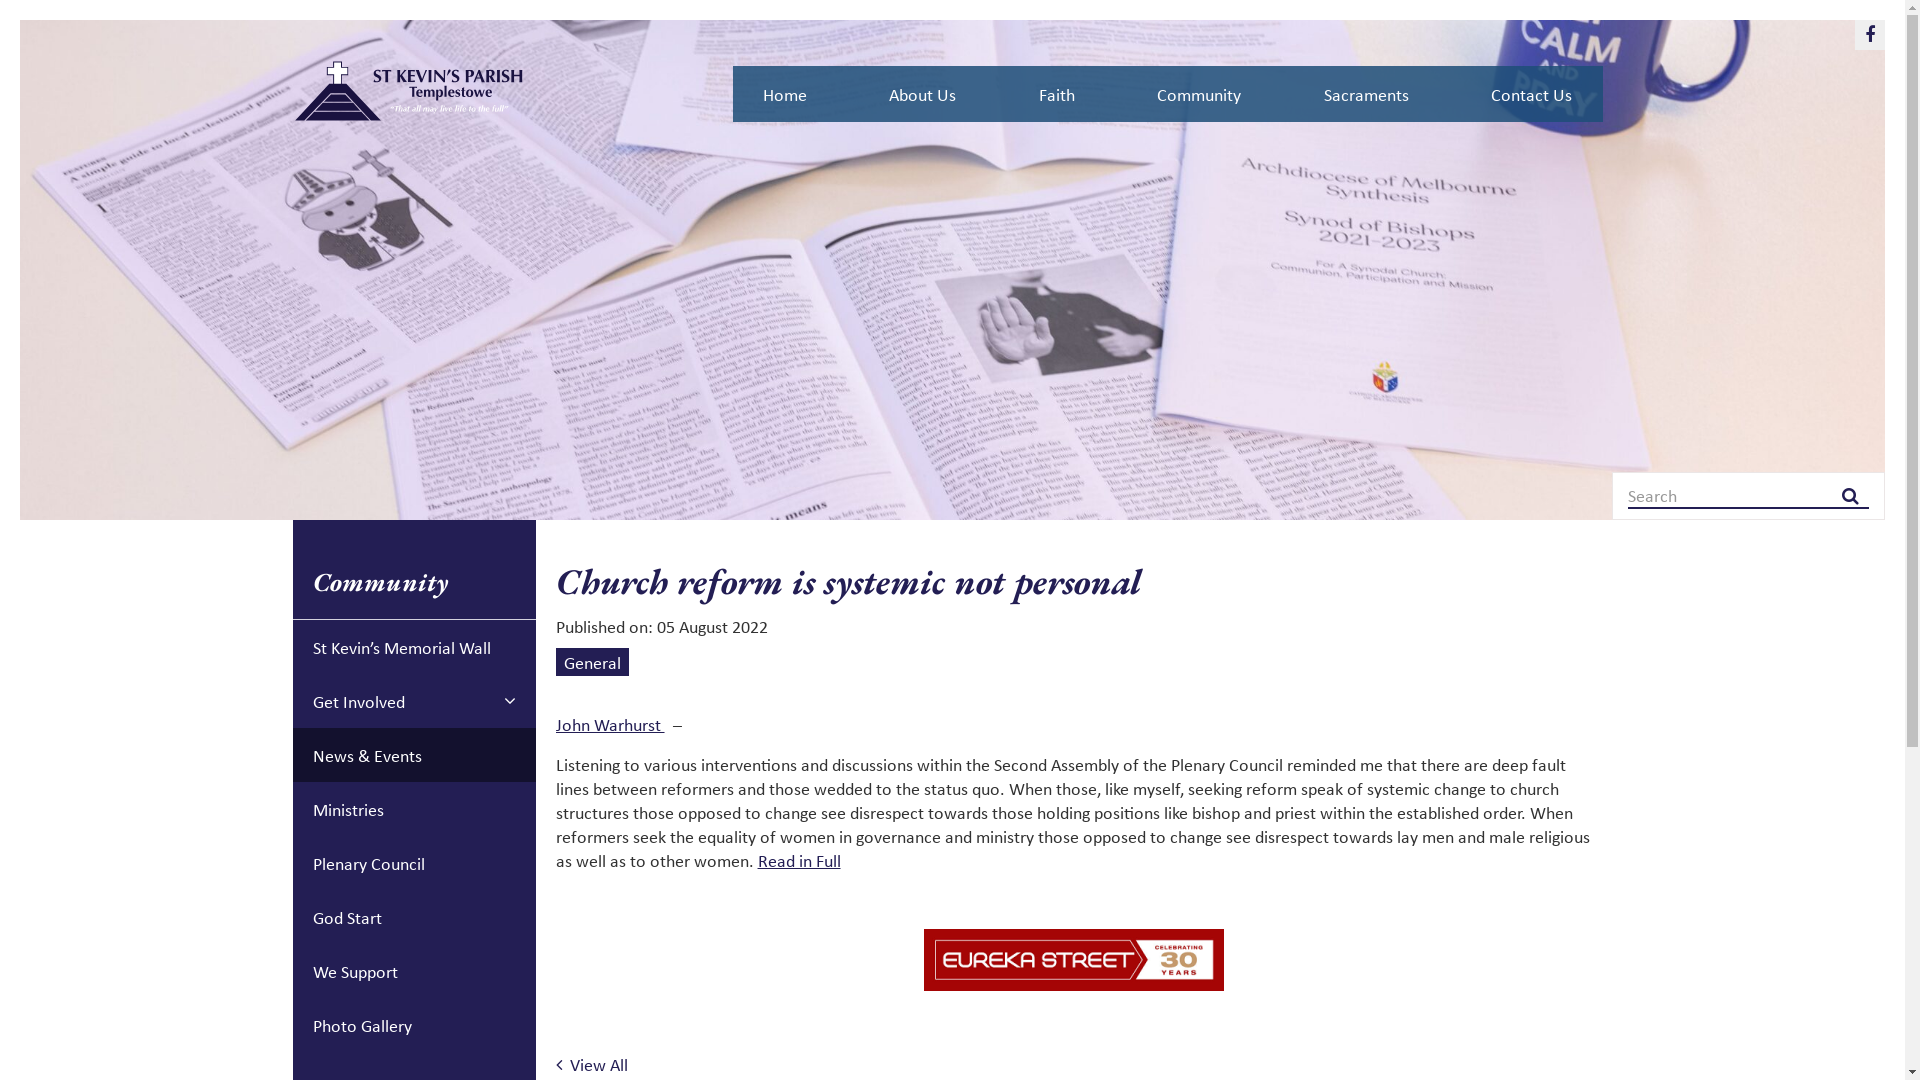 This screenshot has height=1080, width=1920. What do you see at coordinates (414, 971) in the screenshot?
I see `We Support` at bounding box center [414, 971].